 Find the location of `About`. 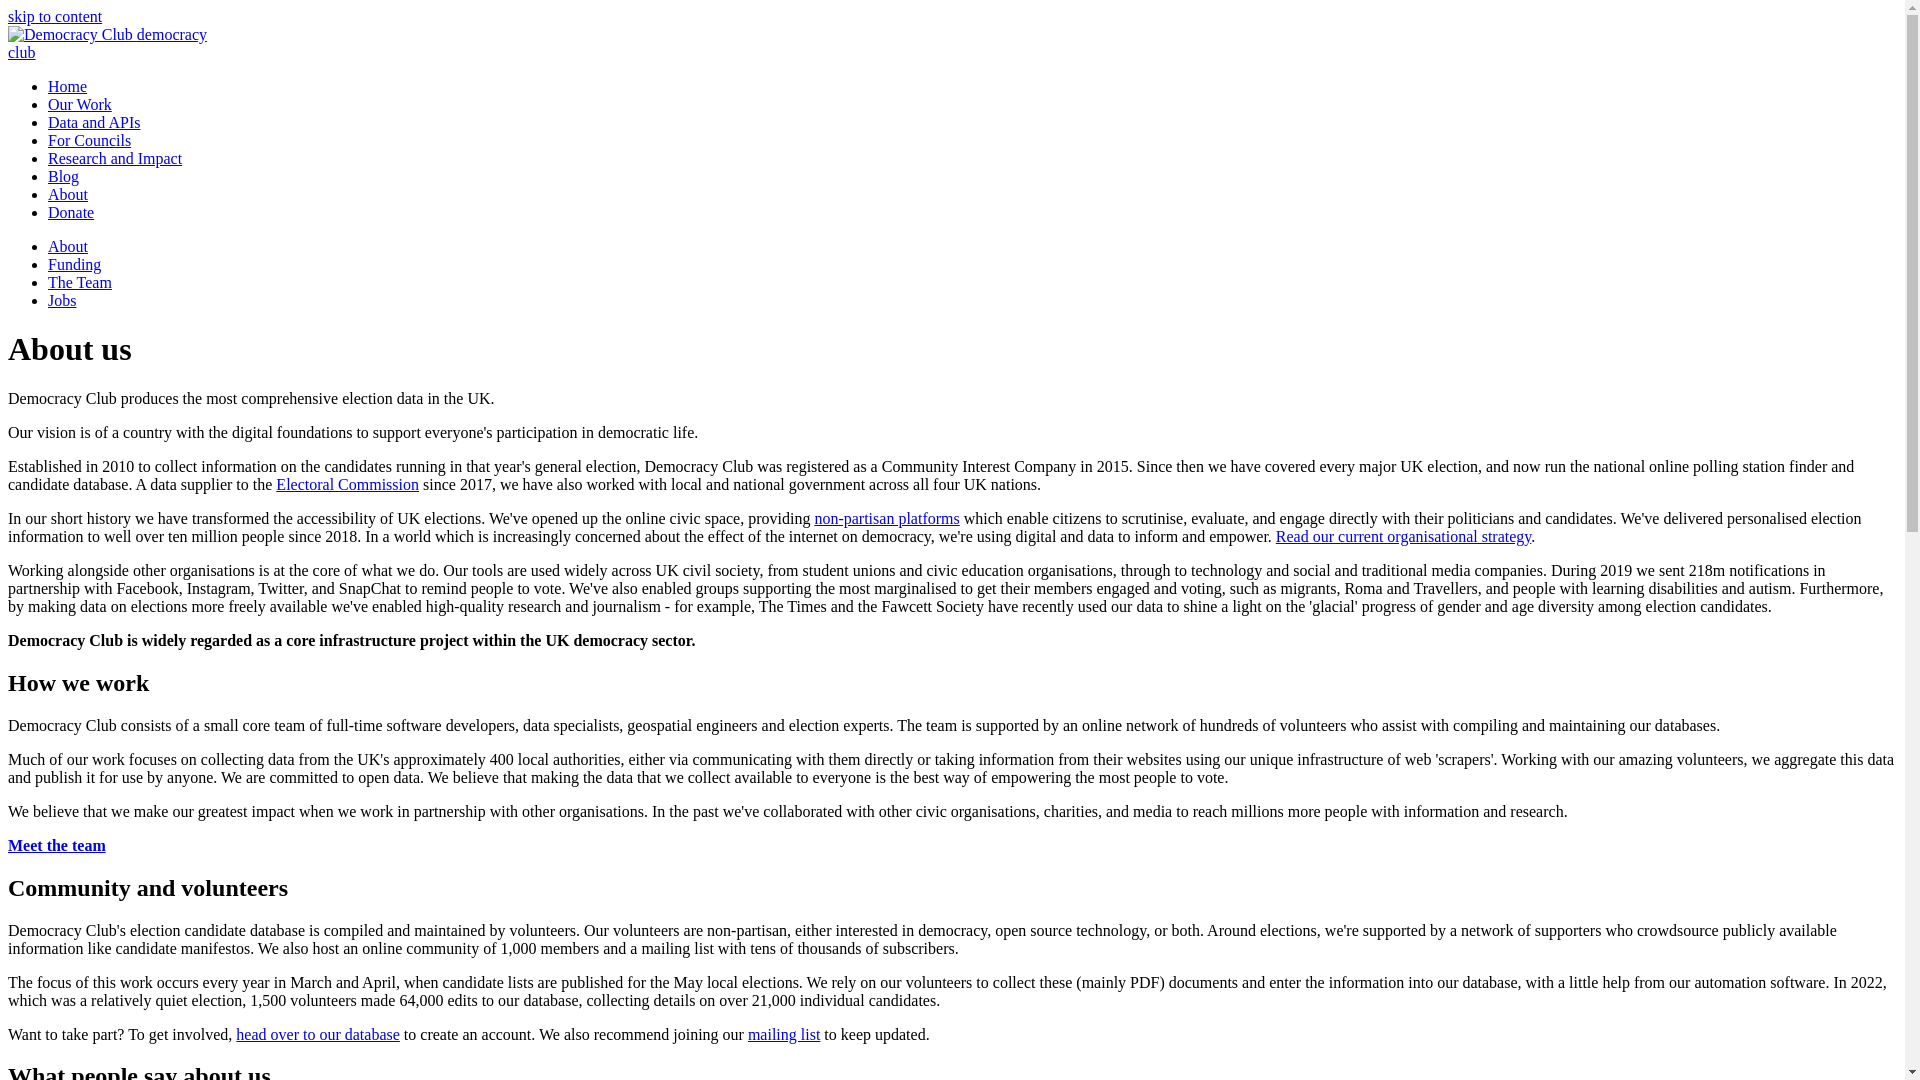

About is located at coordinates (784, 1034).